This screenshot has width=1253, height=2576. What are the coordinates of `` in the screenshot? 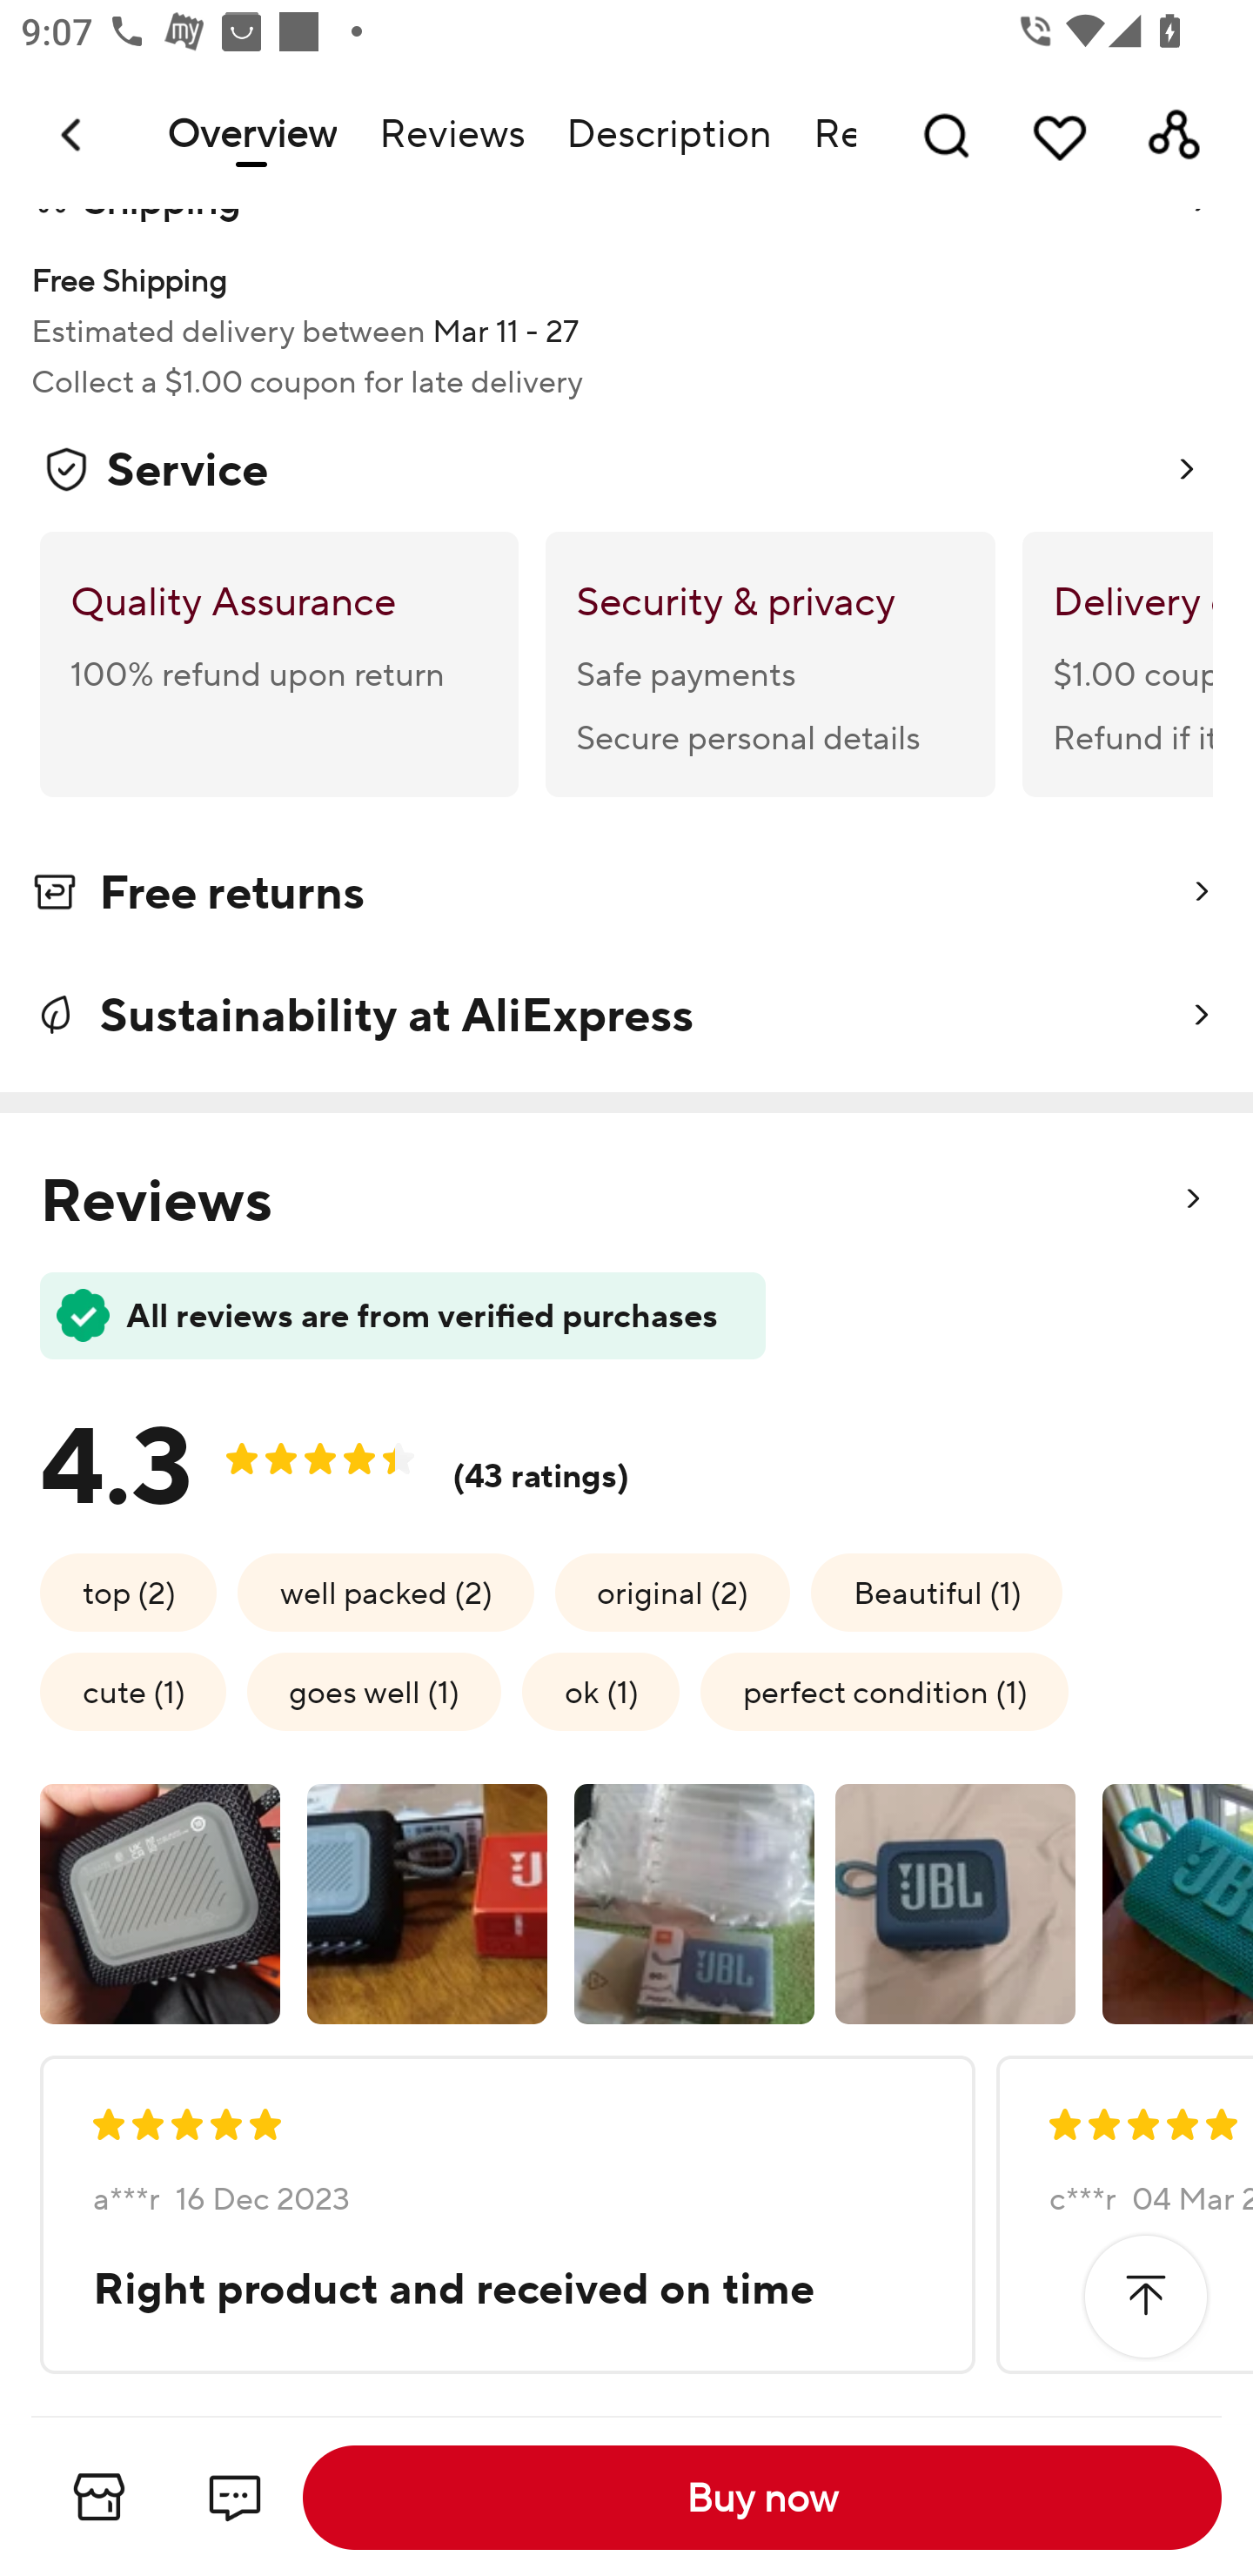 It's located at (1145, 2296).